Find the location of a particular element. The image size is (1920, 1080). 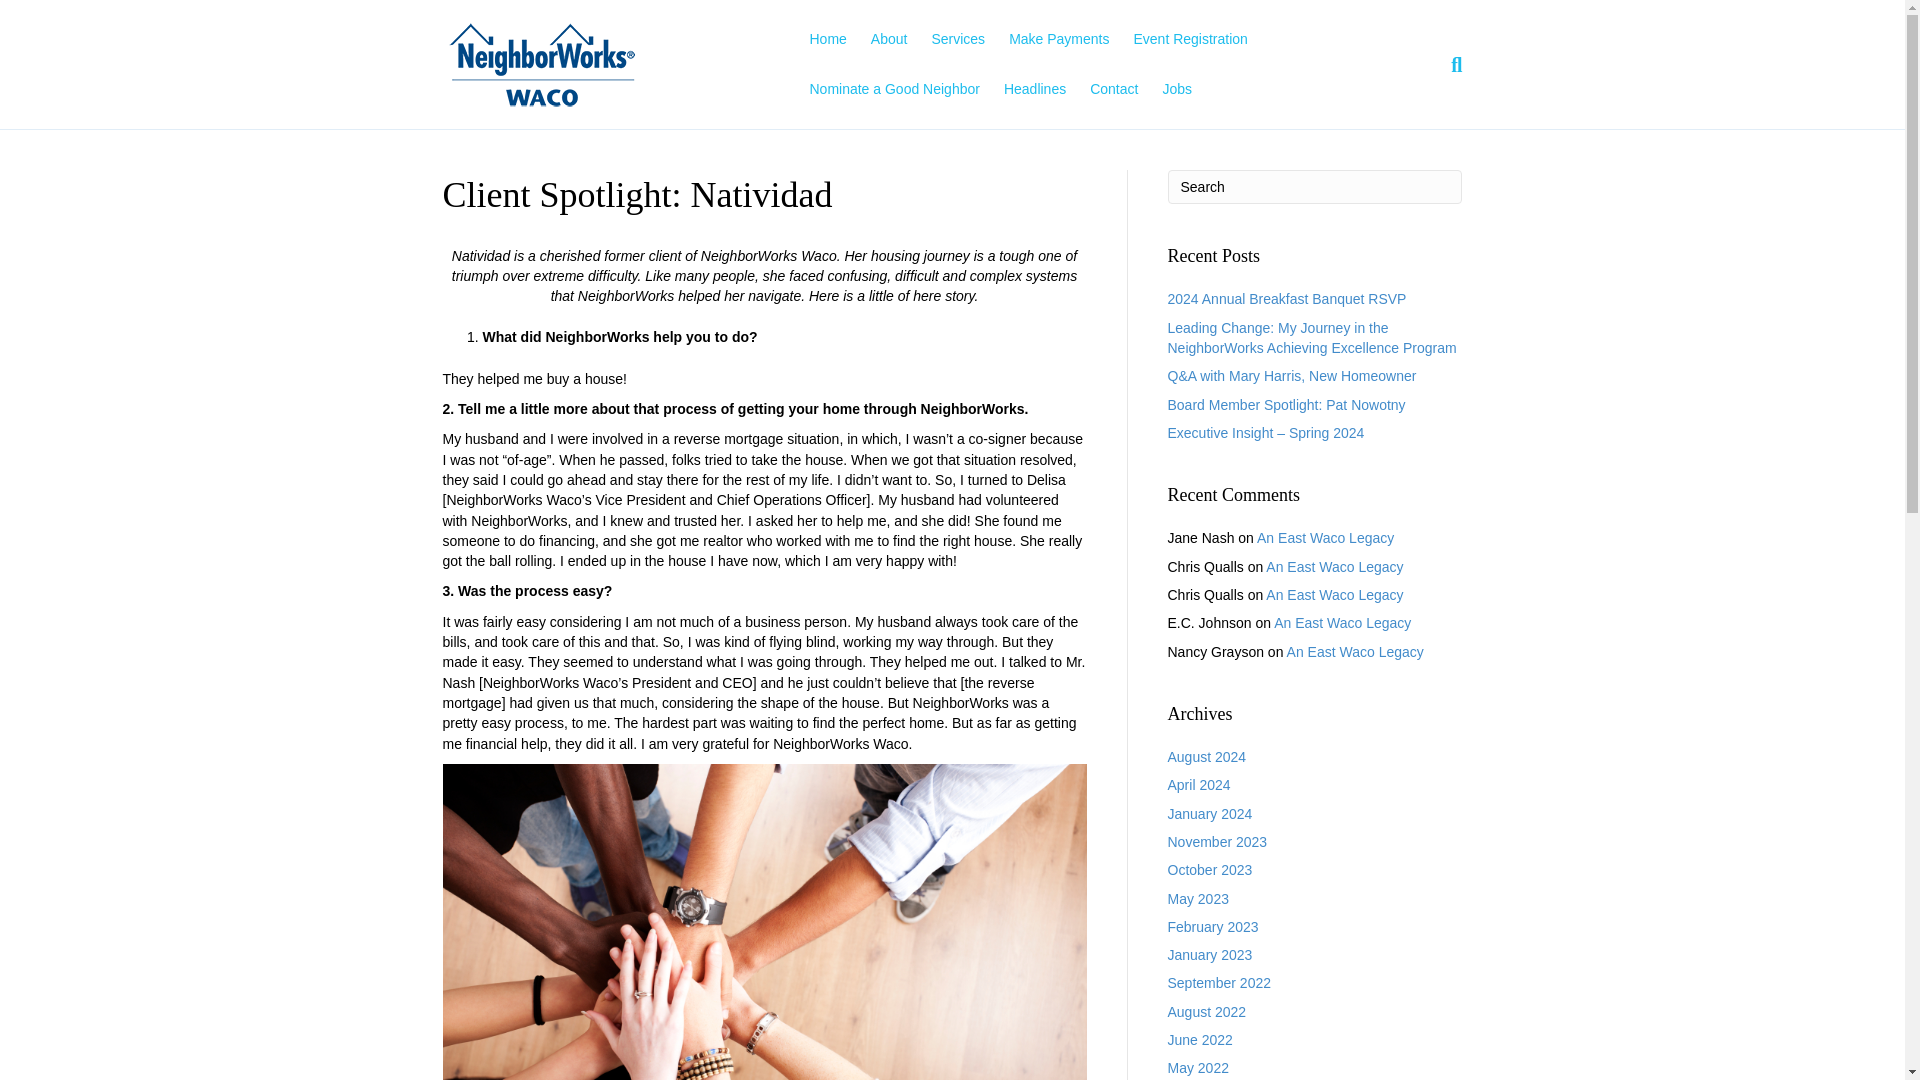

Headlines is located at coordinates (1034, 89).